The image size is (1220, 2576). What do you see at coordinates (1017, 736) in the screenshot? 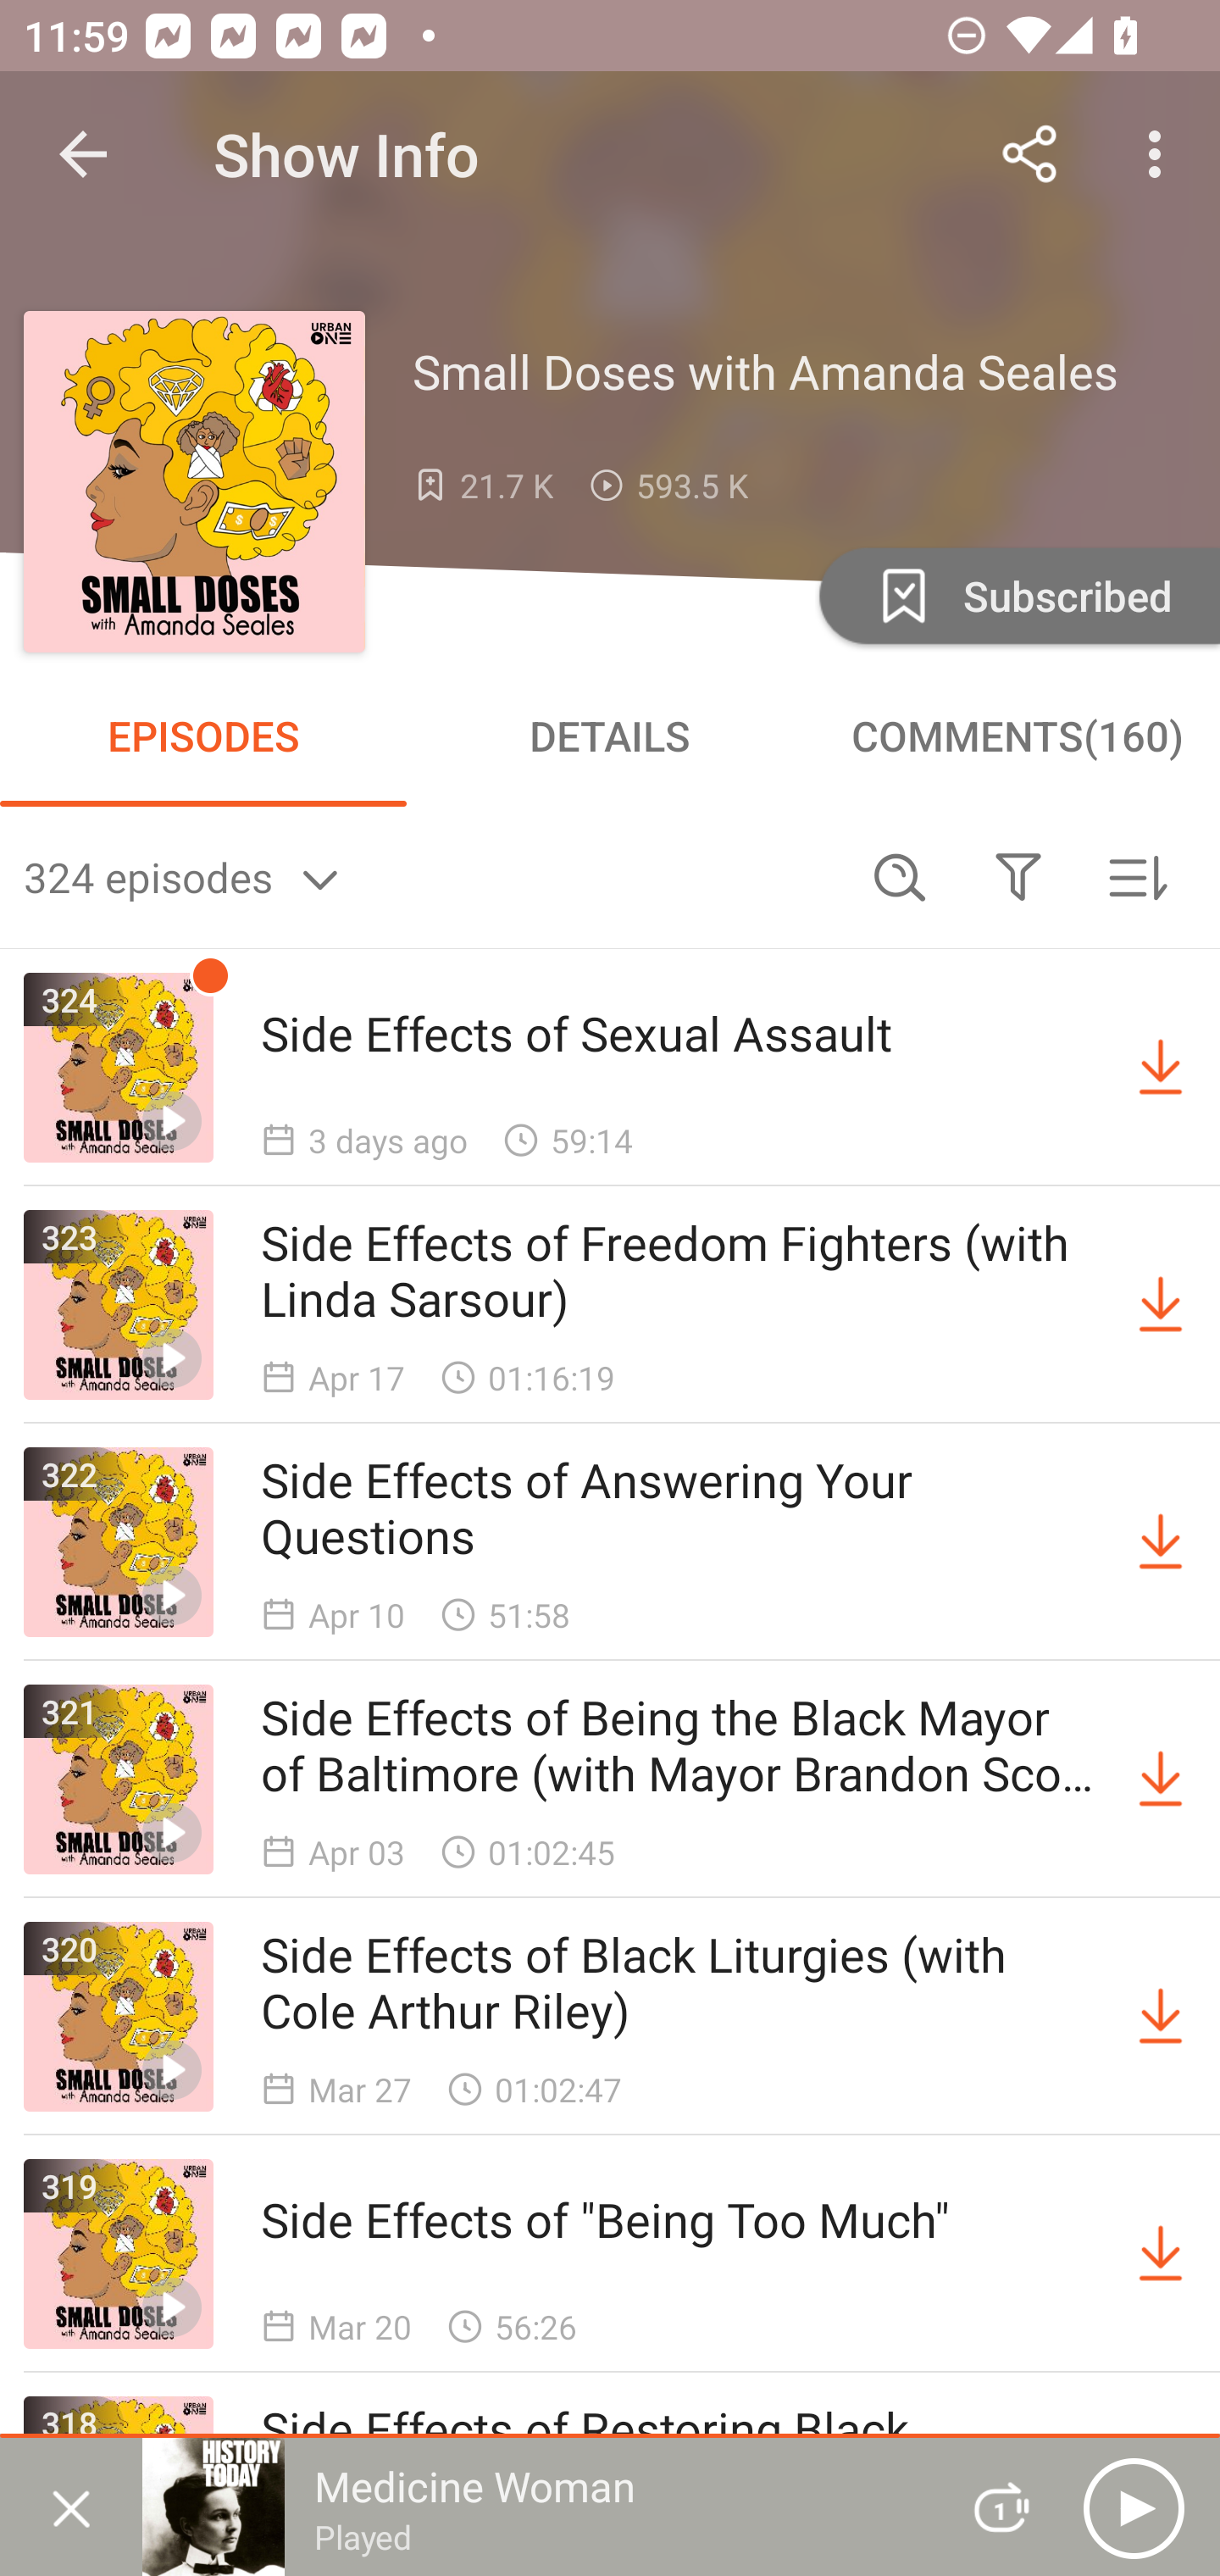
I see `COMMENTS(160)` at bounding box center [1017, 736].